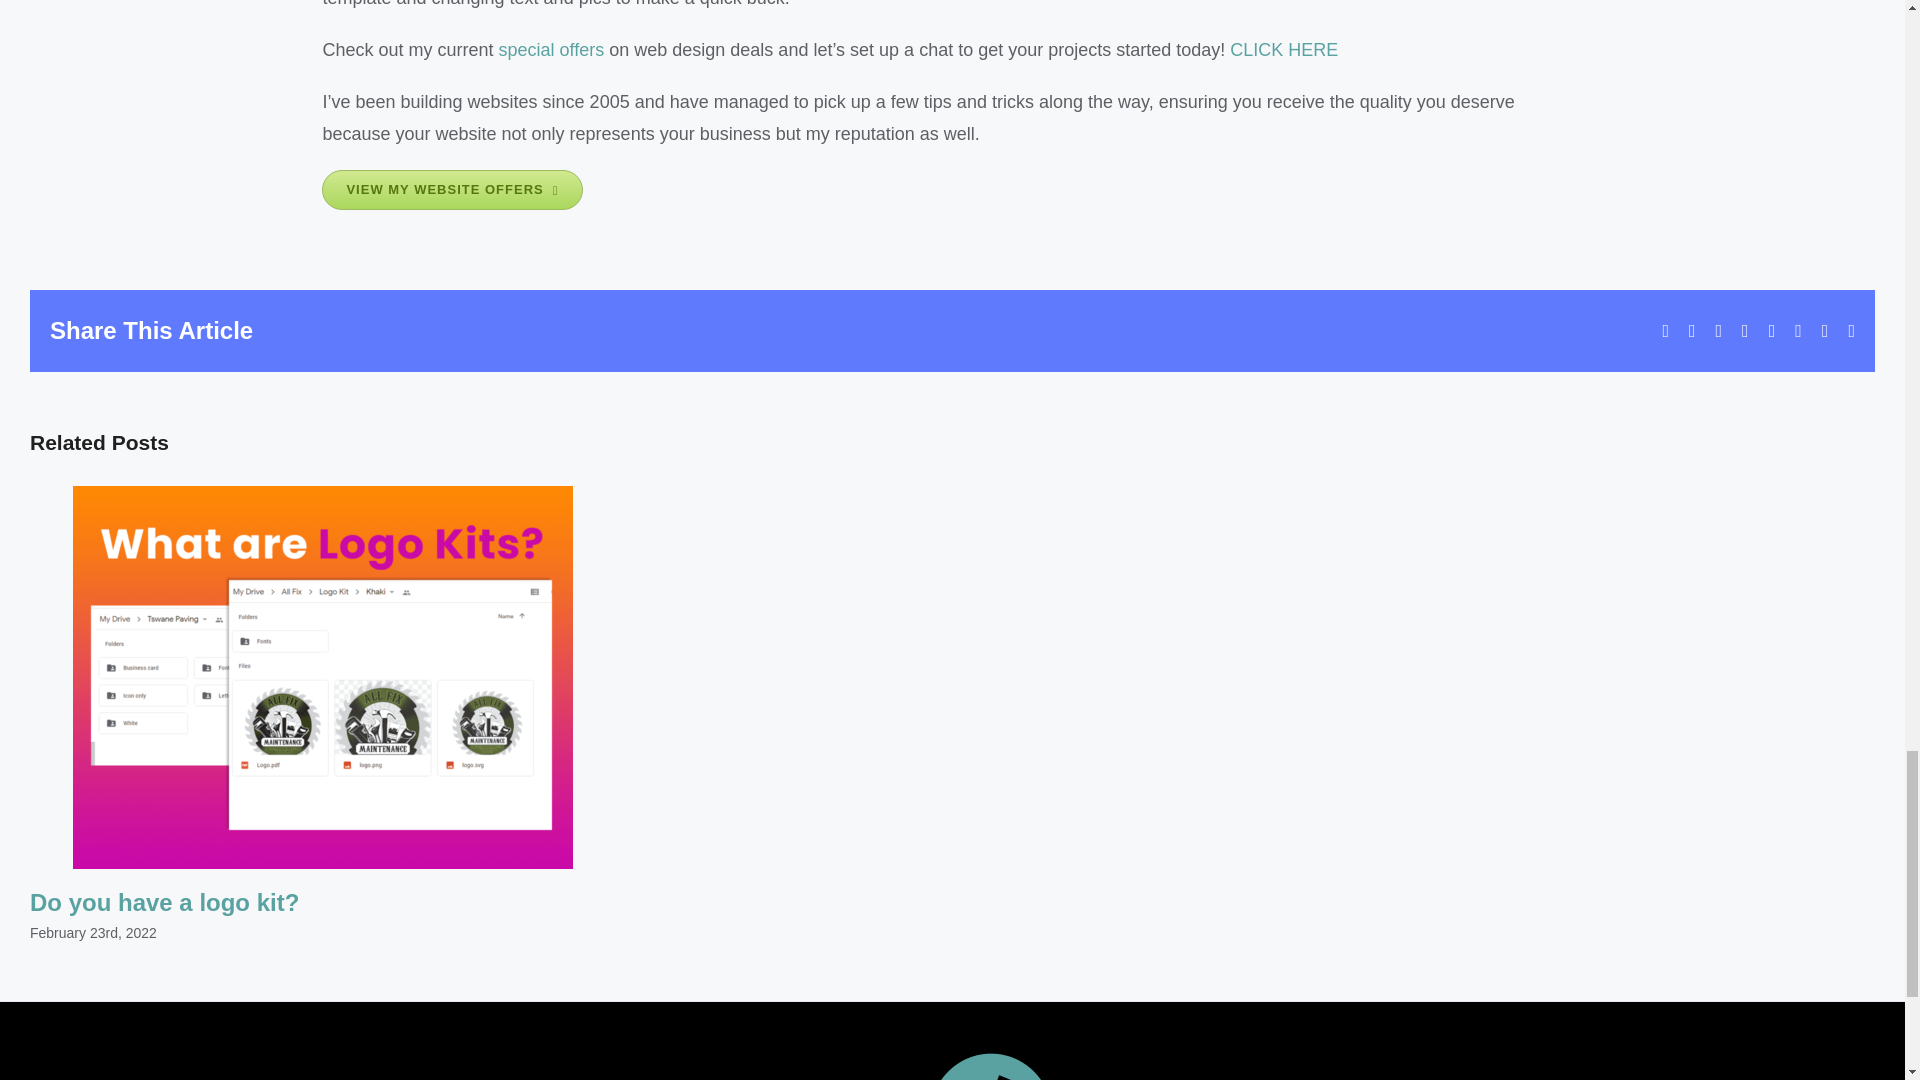 The width and height of the screenshot is (1920, 1080). Describe the element at coordinates (1284, 50) in the screenshot. I see `CLICK HERE` at that location.